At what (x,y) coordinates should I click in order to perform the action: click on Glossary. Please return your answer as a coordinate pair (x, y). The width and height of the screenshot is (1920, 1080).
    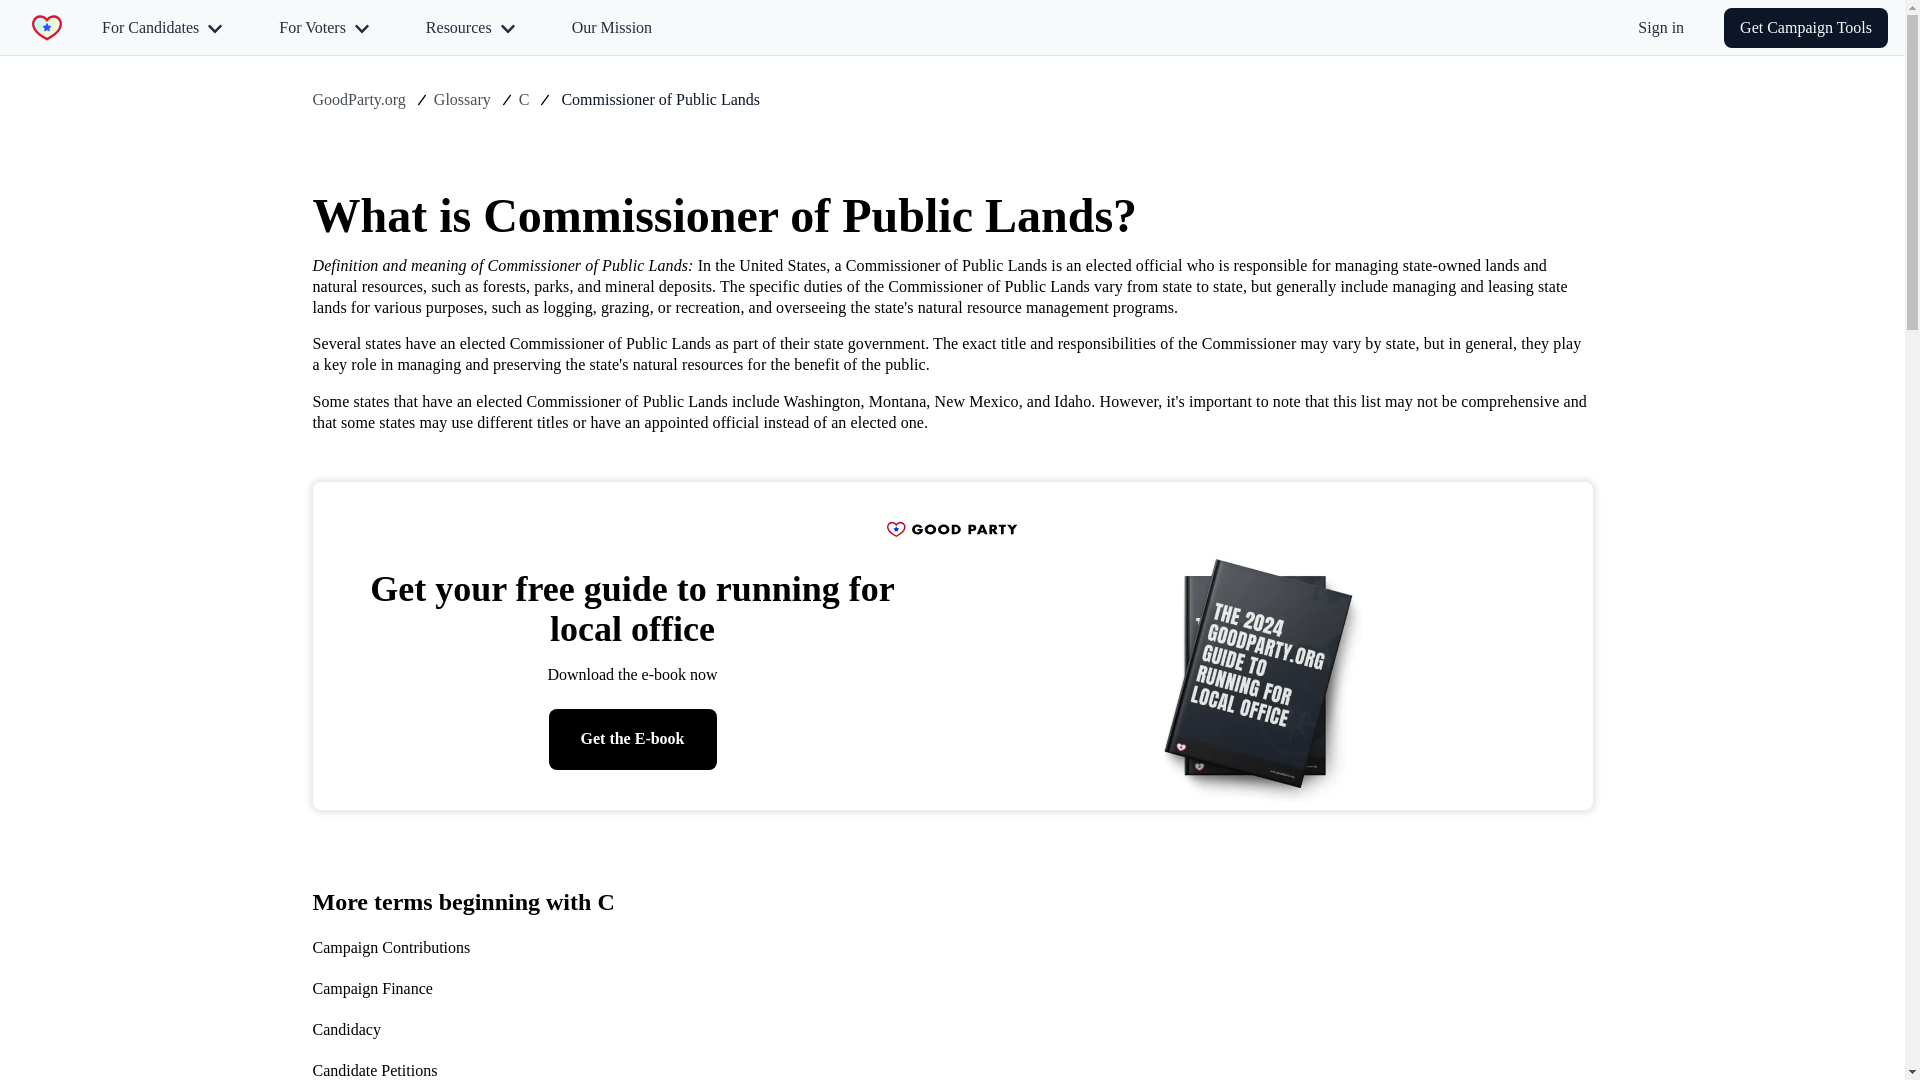
    Looking at the image, I should click on (462, 100).